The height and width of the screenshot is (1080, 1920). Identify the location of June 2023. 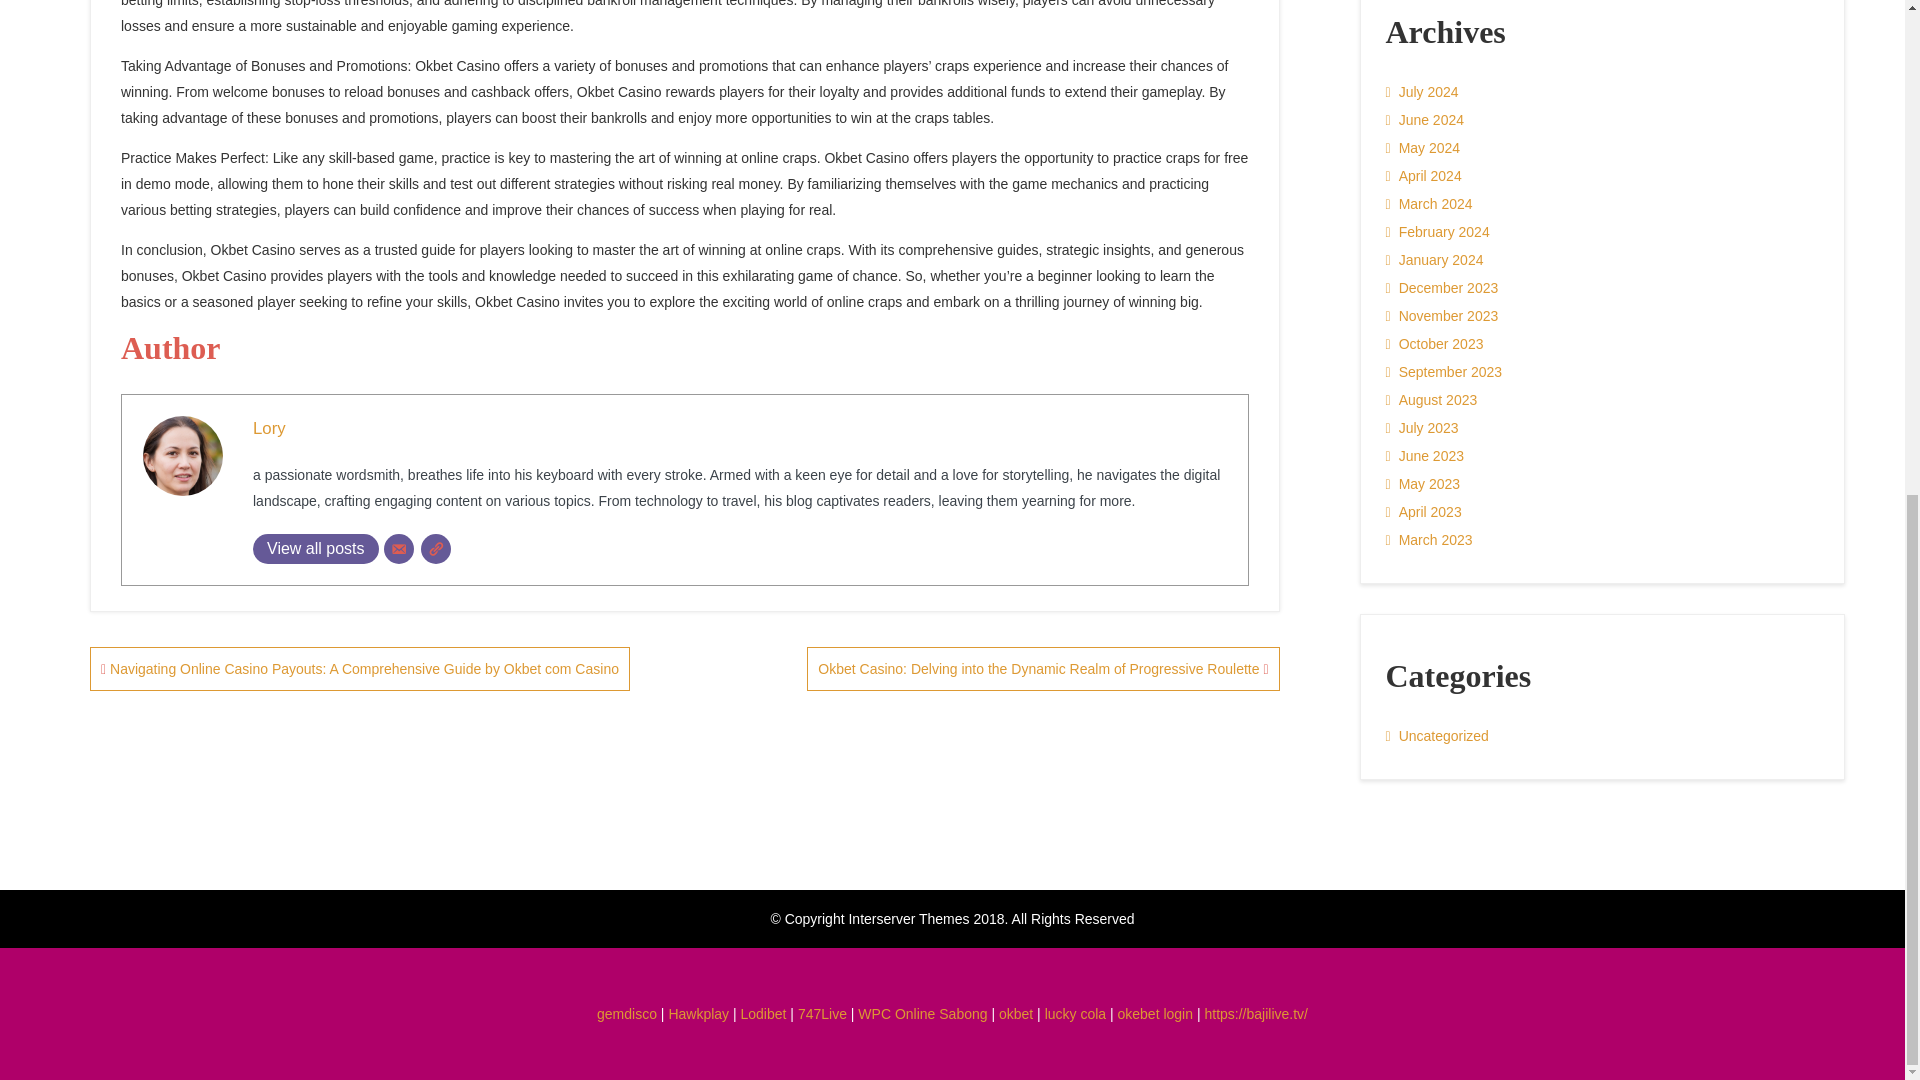
(1425, 455).